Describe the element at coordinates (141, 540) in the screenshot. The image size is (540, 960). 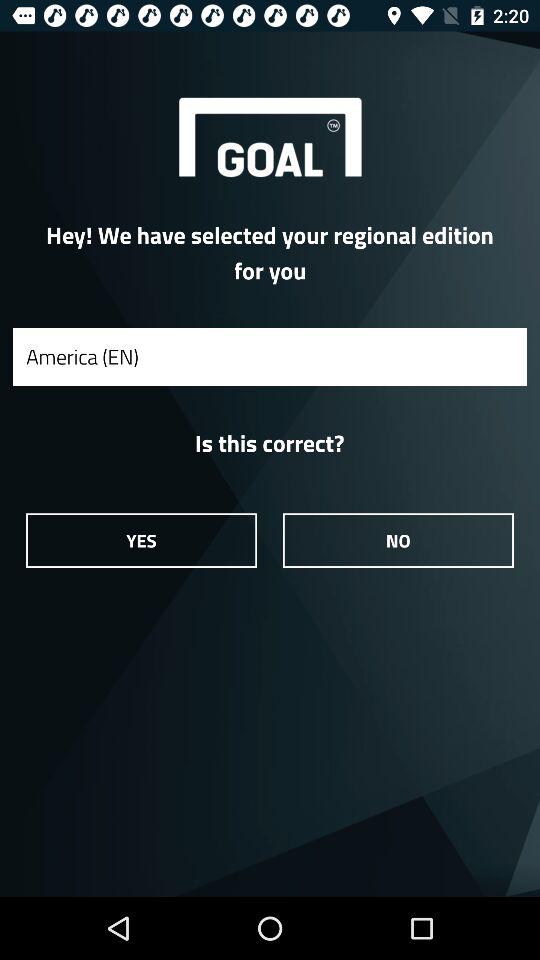
I see `click the item to the left of no` at that location.